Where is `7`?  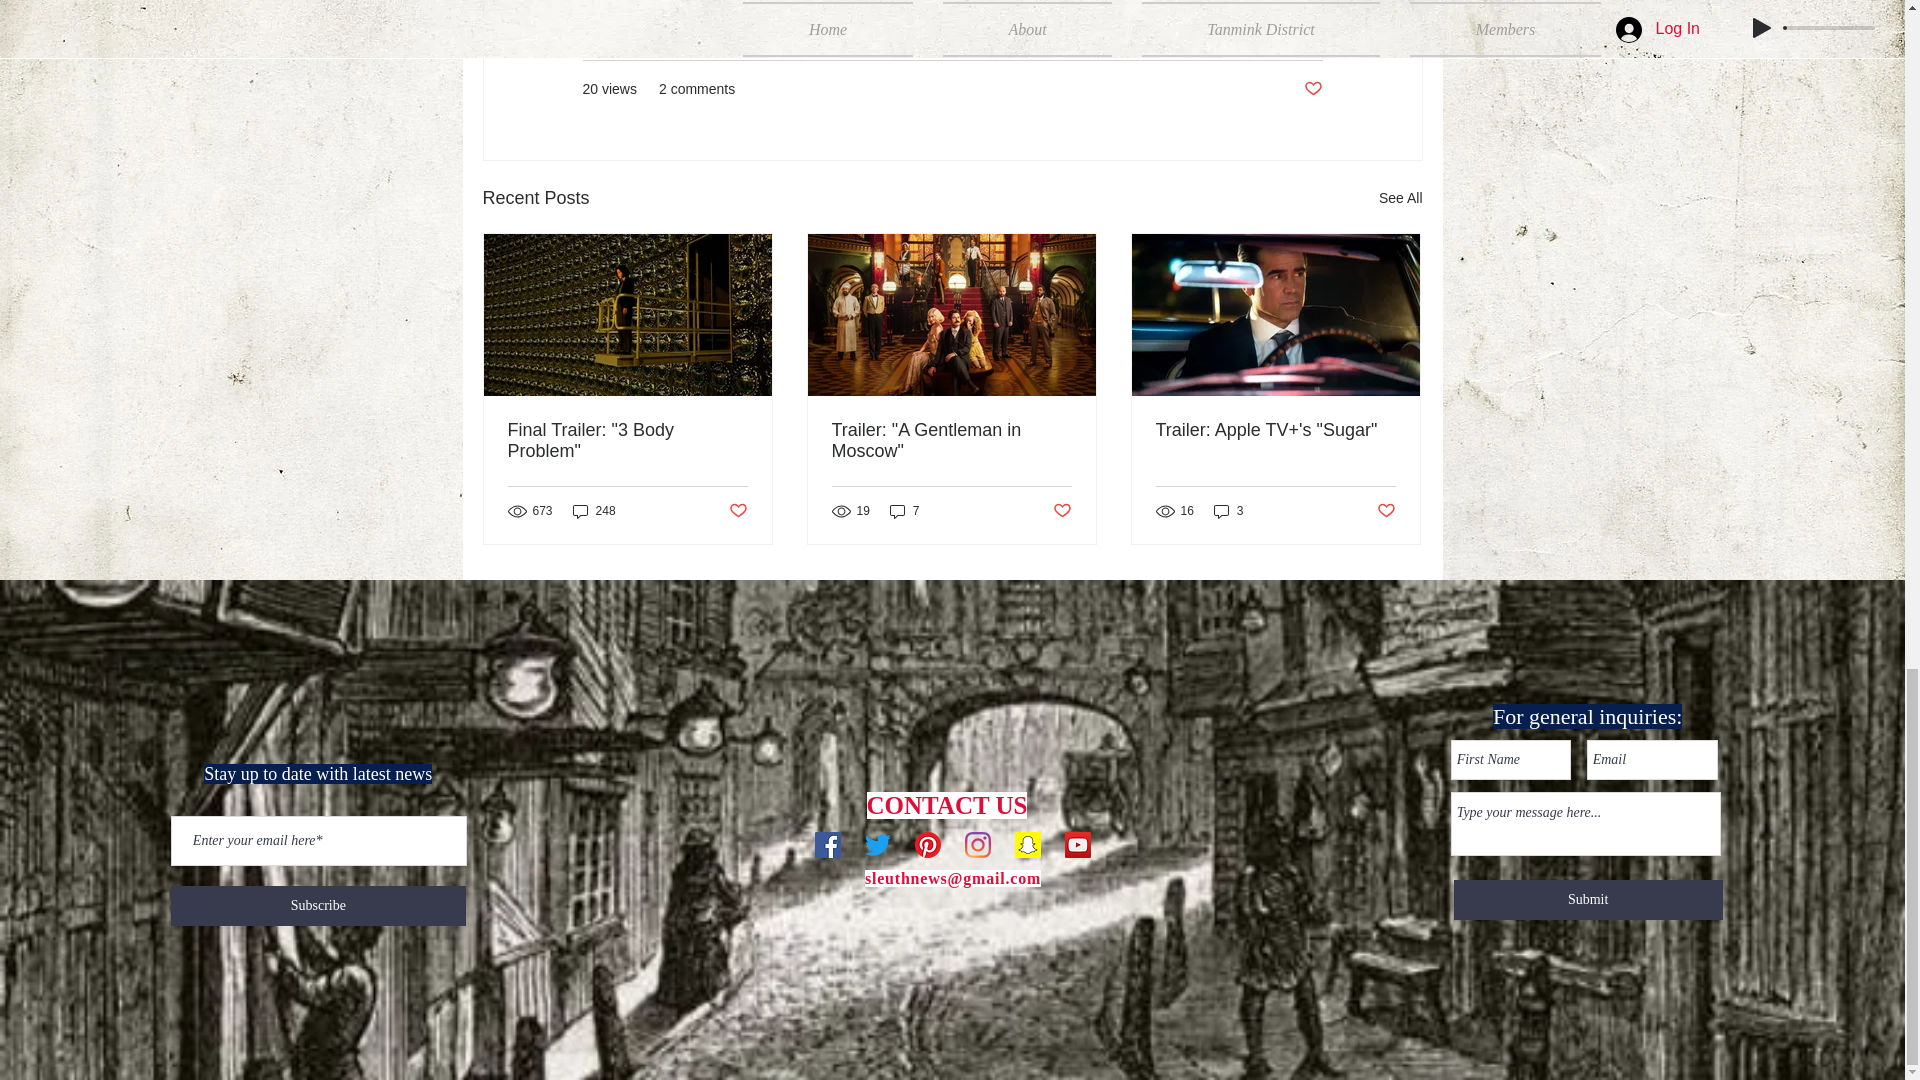 7 is located at coordinates (904, 511).